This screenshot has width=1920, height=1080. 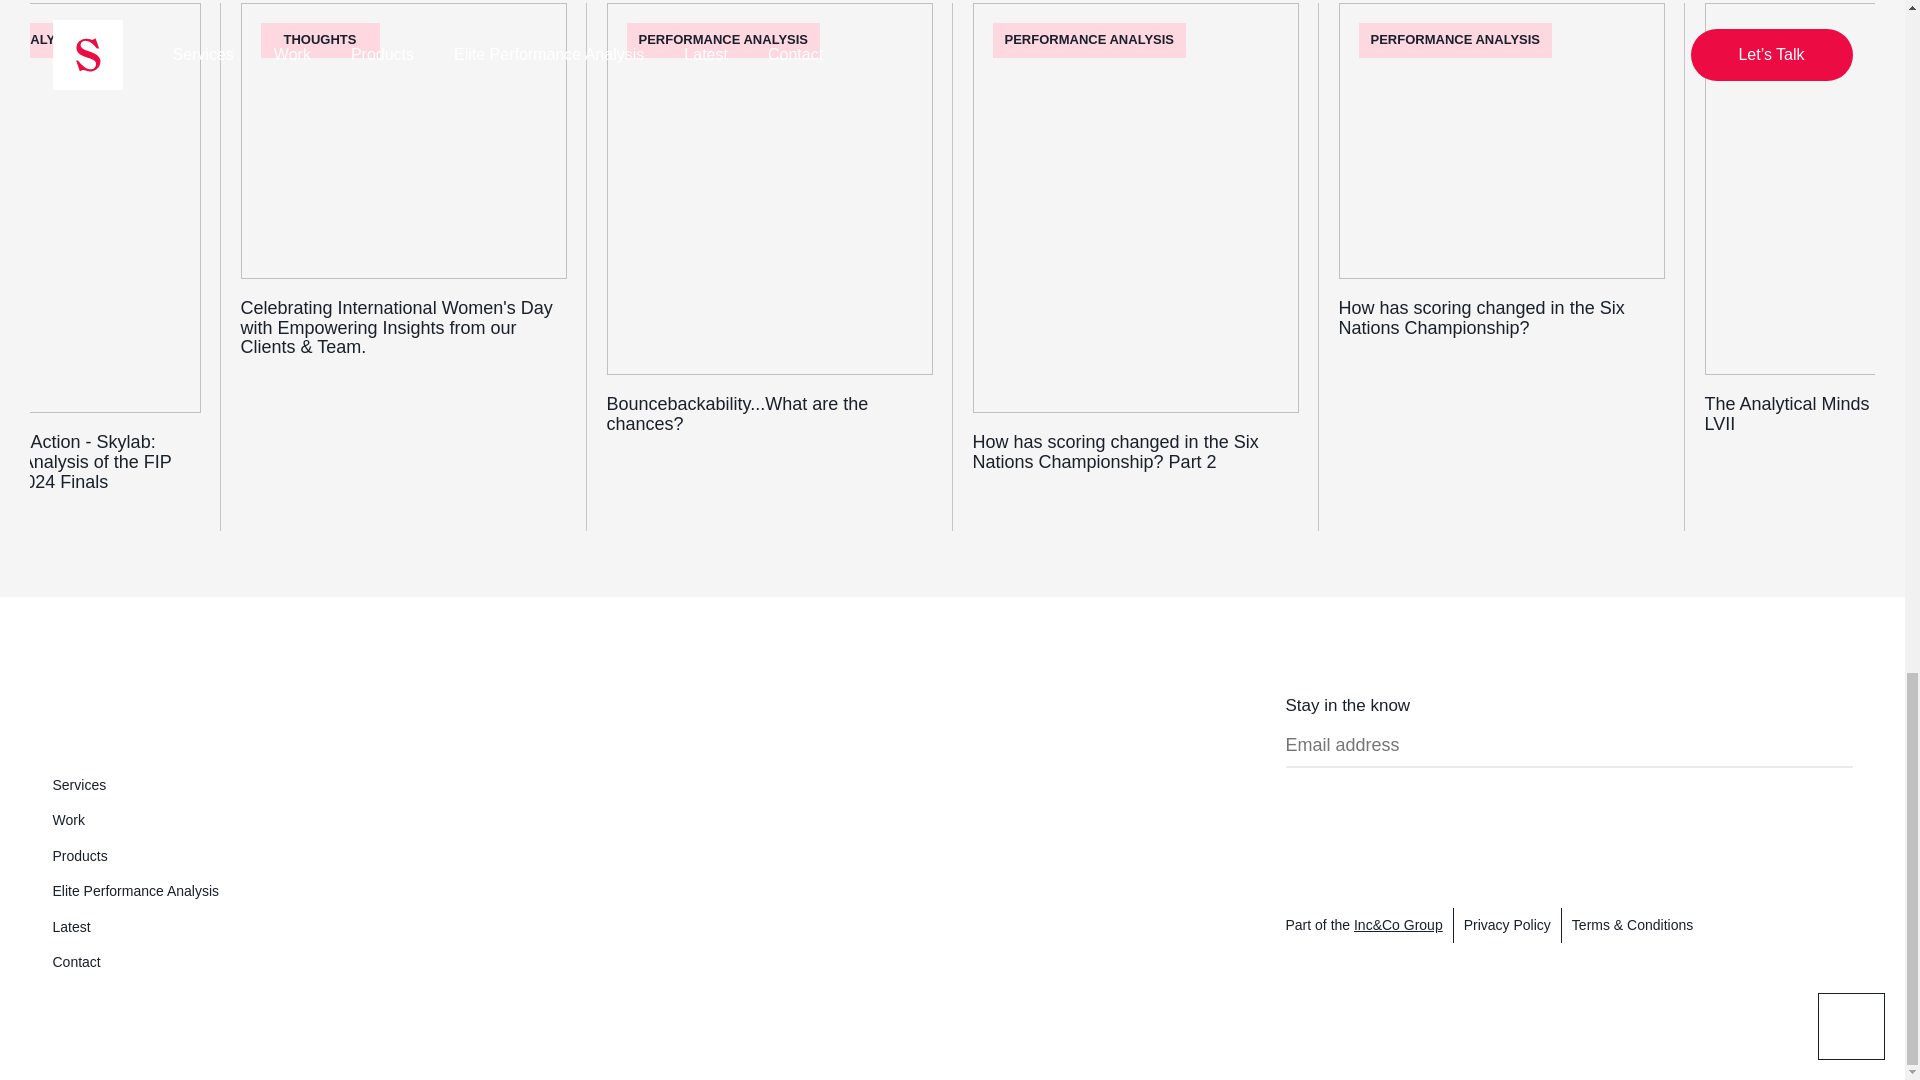 What do you see at coordinates (1364, 819) in the screenshot?
I see `twitter` at bounding box center [1364, 819].